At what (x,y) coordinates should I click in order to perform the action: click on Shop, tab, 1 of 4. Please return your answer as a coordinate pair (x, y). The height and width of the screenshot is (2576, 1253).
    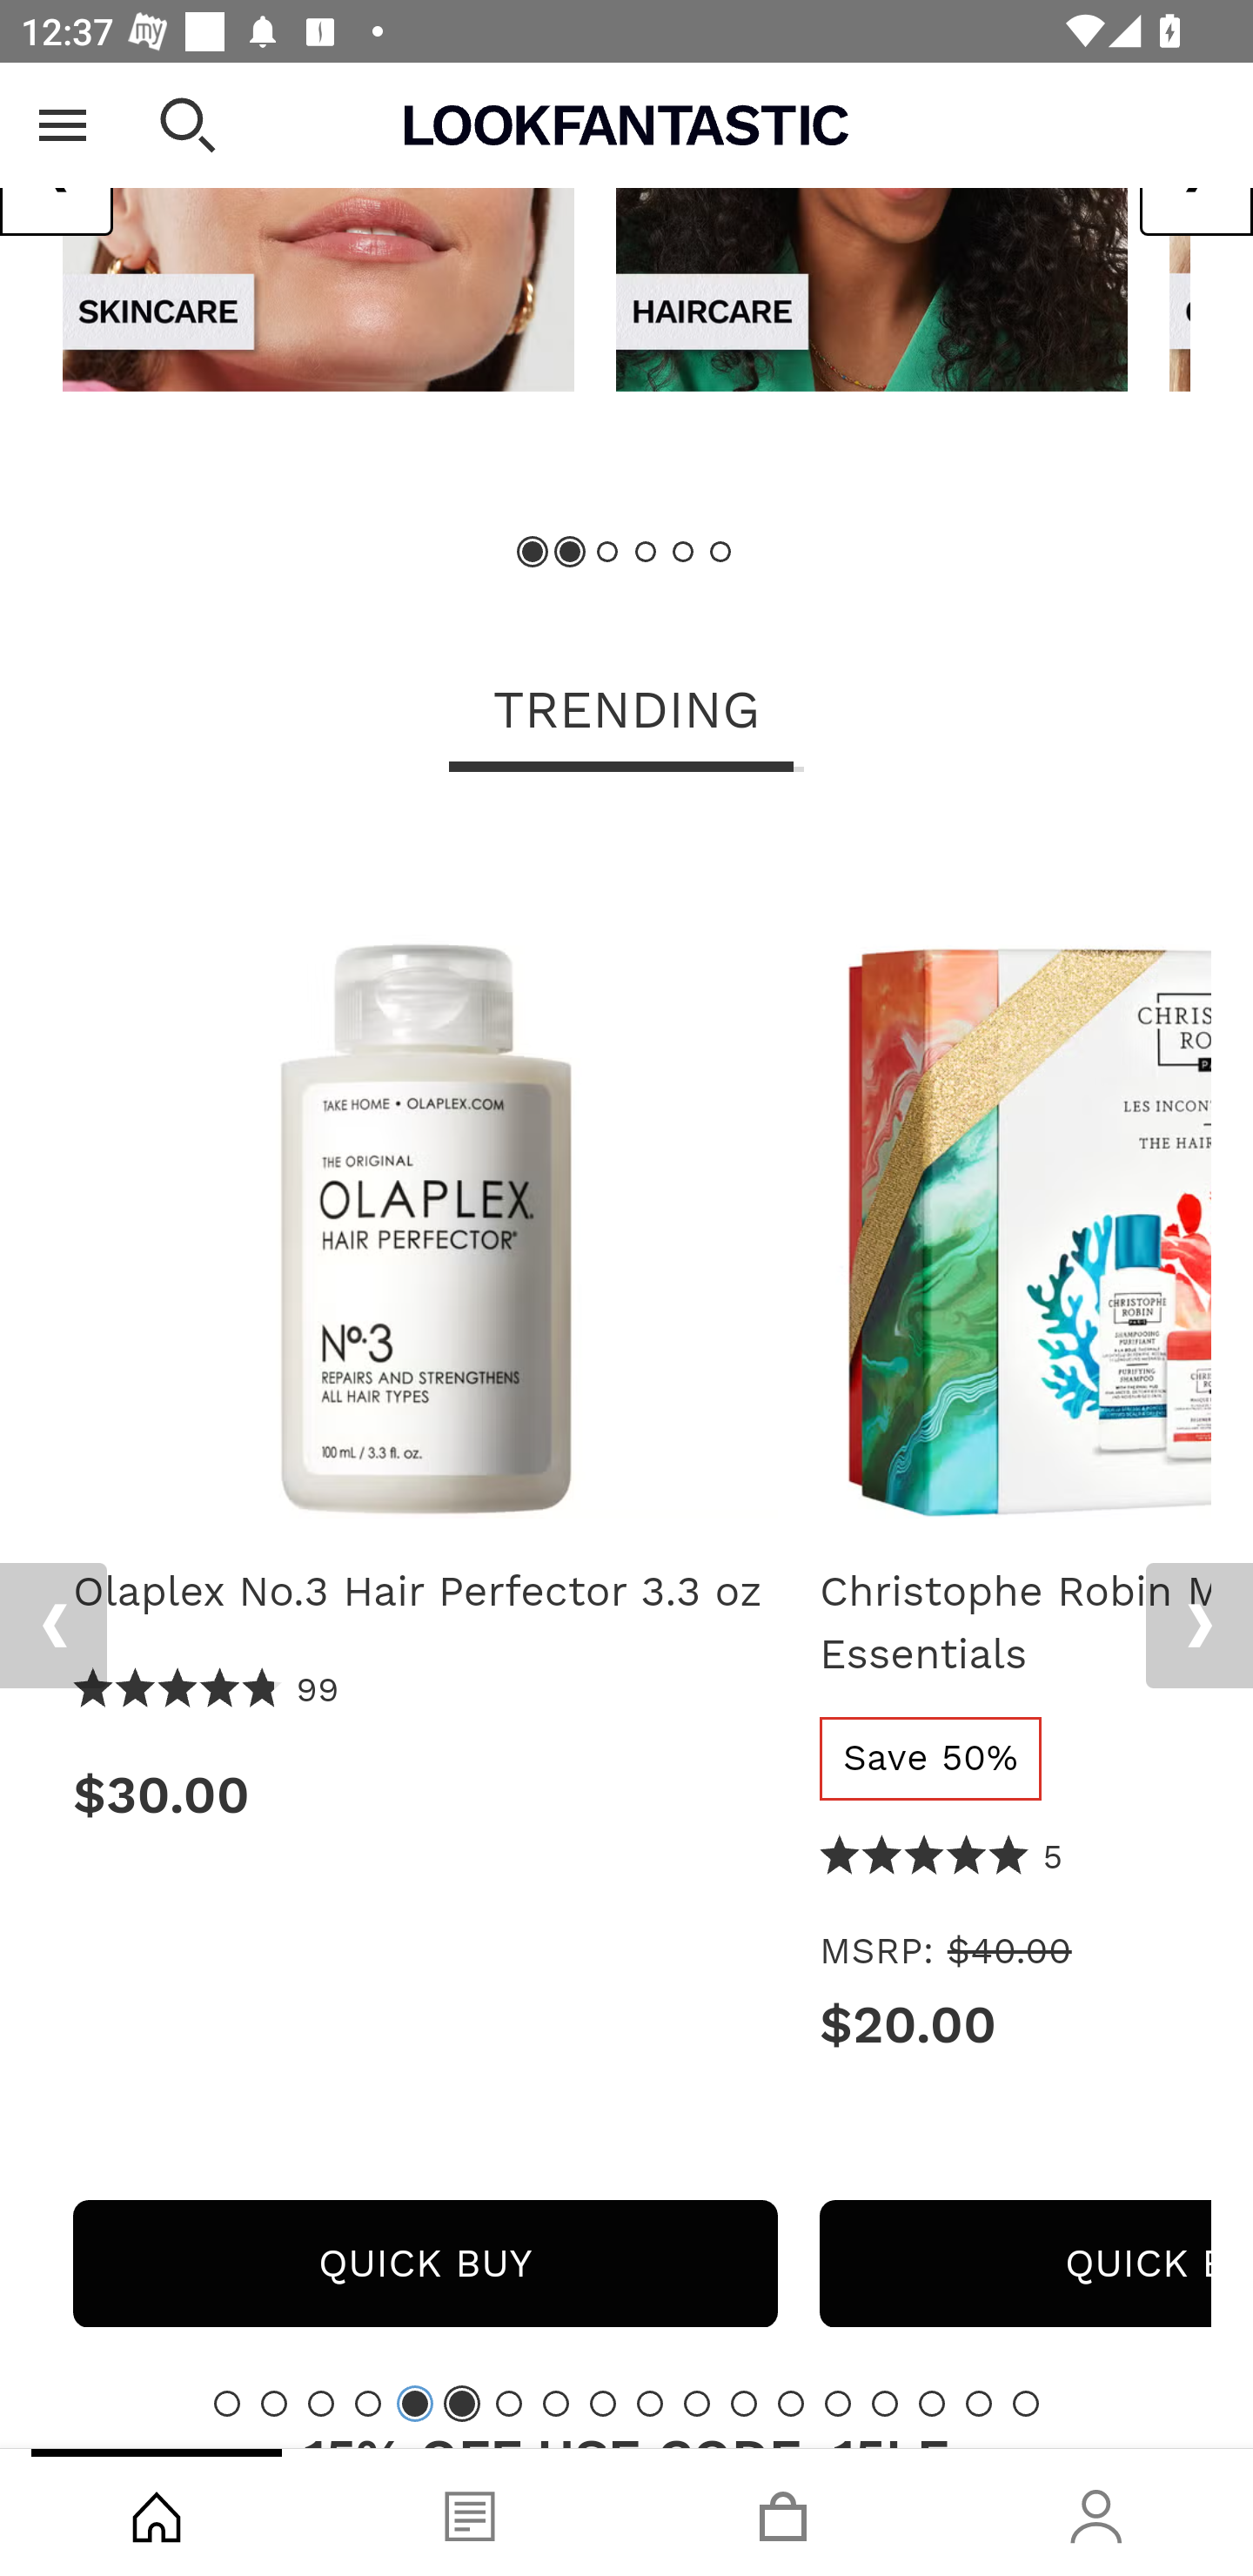
    Looking at the image, I should click on (157, 2512).